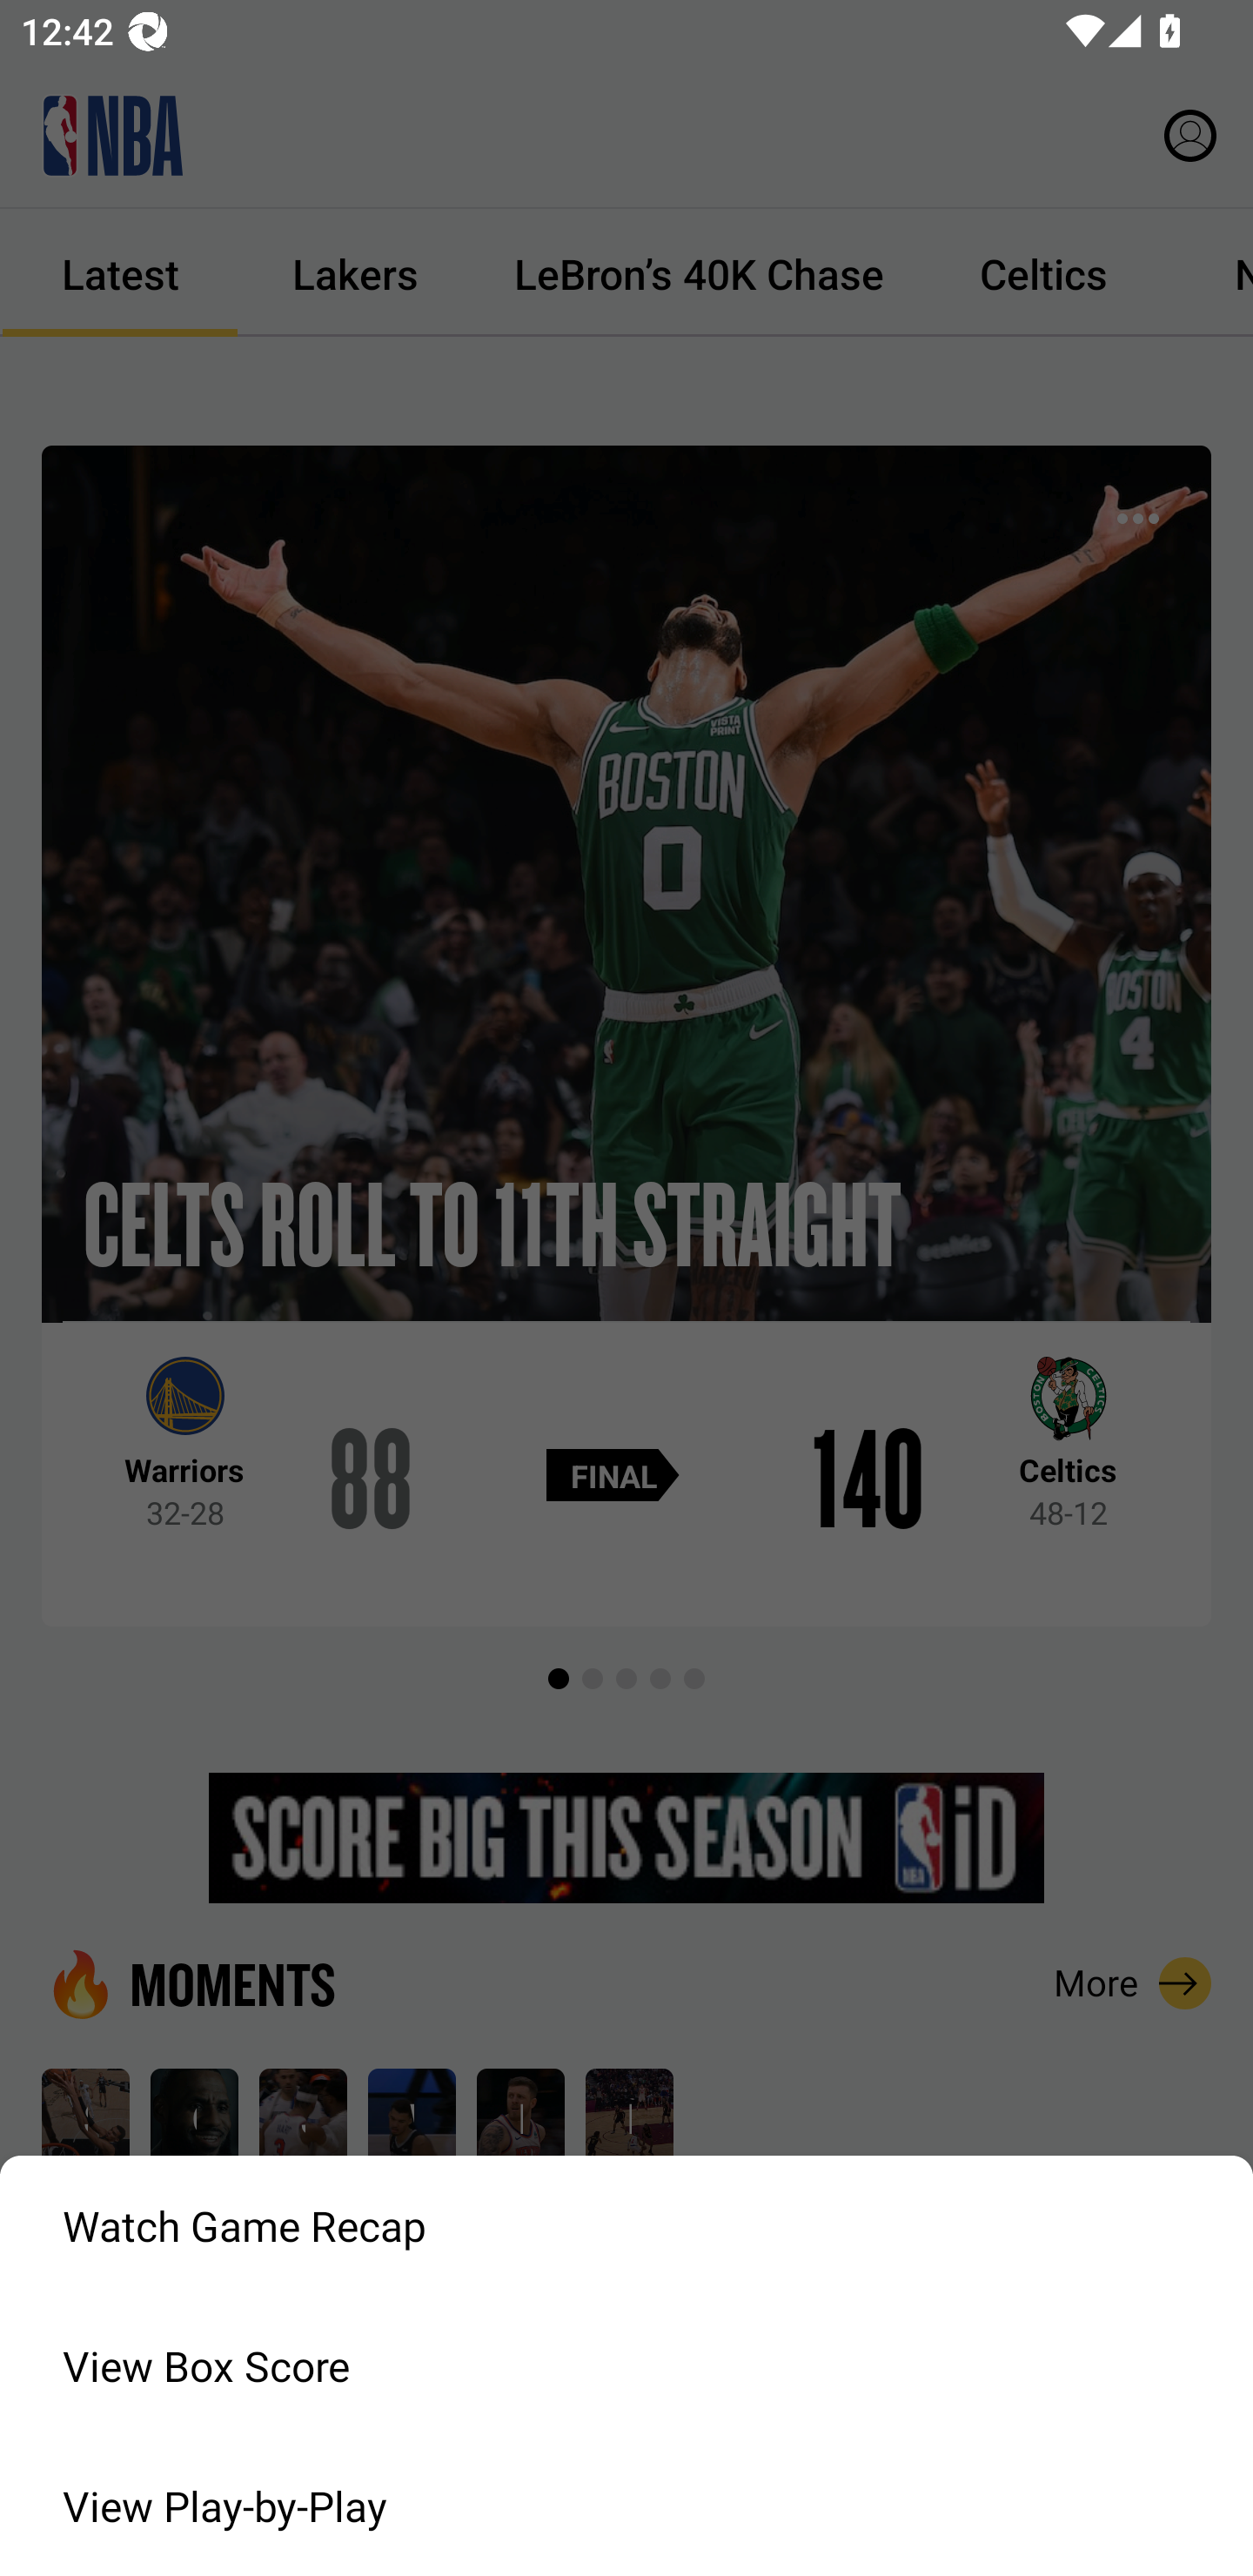 This screenshot has width=1253, height=2576. Describe the element at coordinates (626, 2506) in the screenshot. I see `View Play-by-Play` at that location.